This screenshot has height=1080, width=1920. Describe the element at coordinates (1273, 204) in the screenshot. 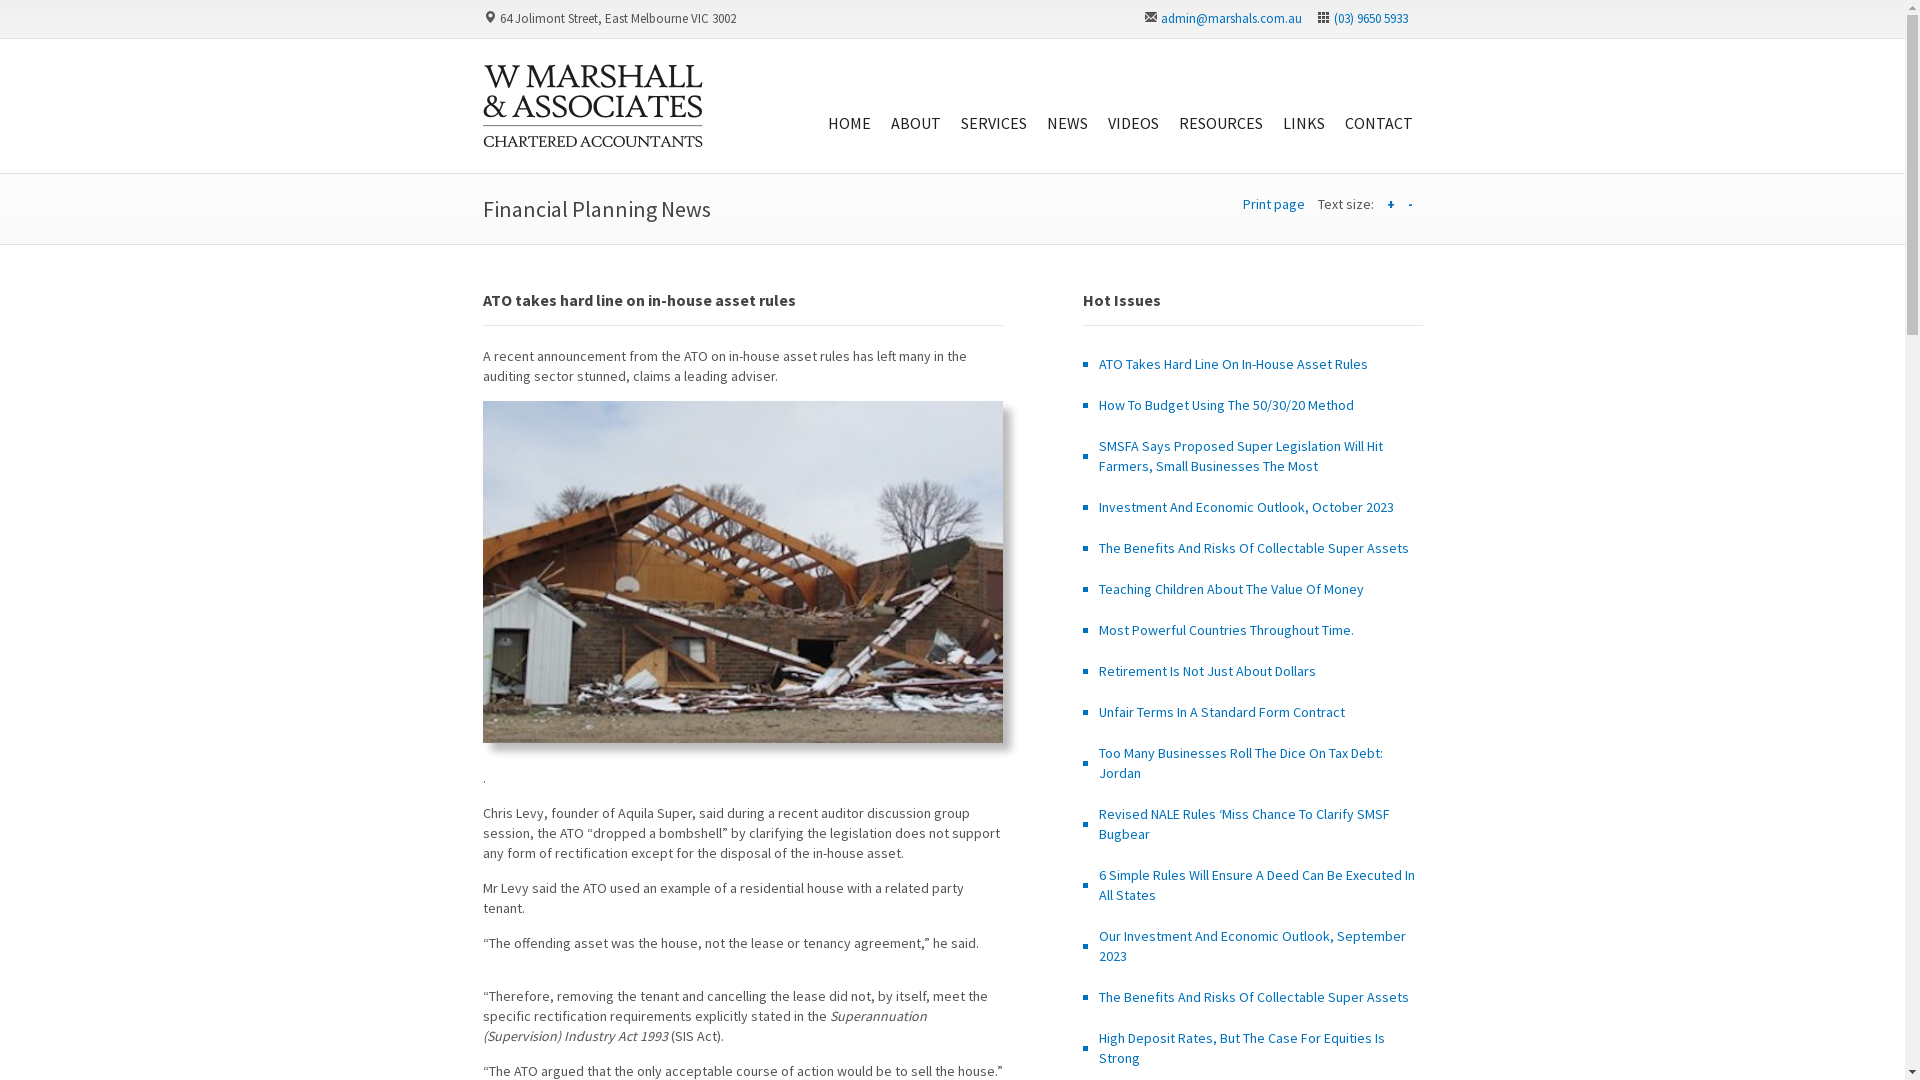

I see `Print page` at that location.